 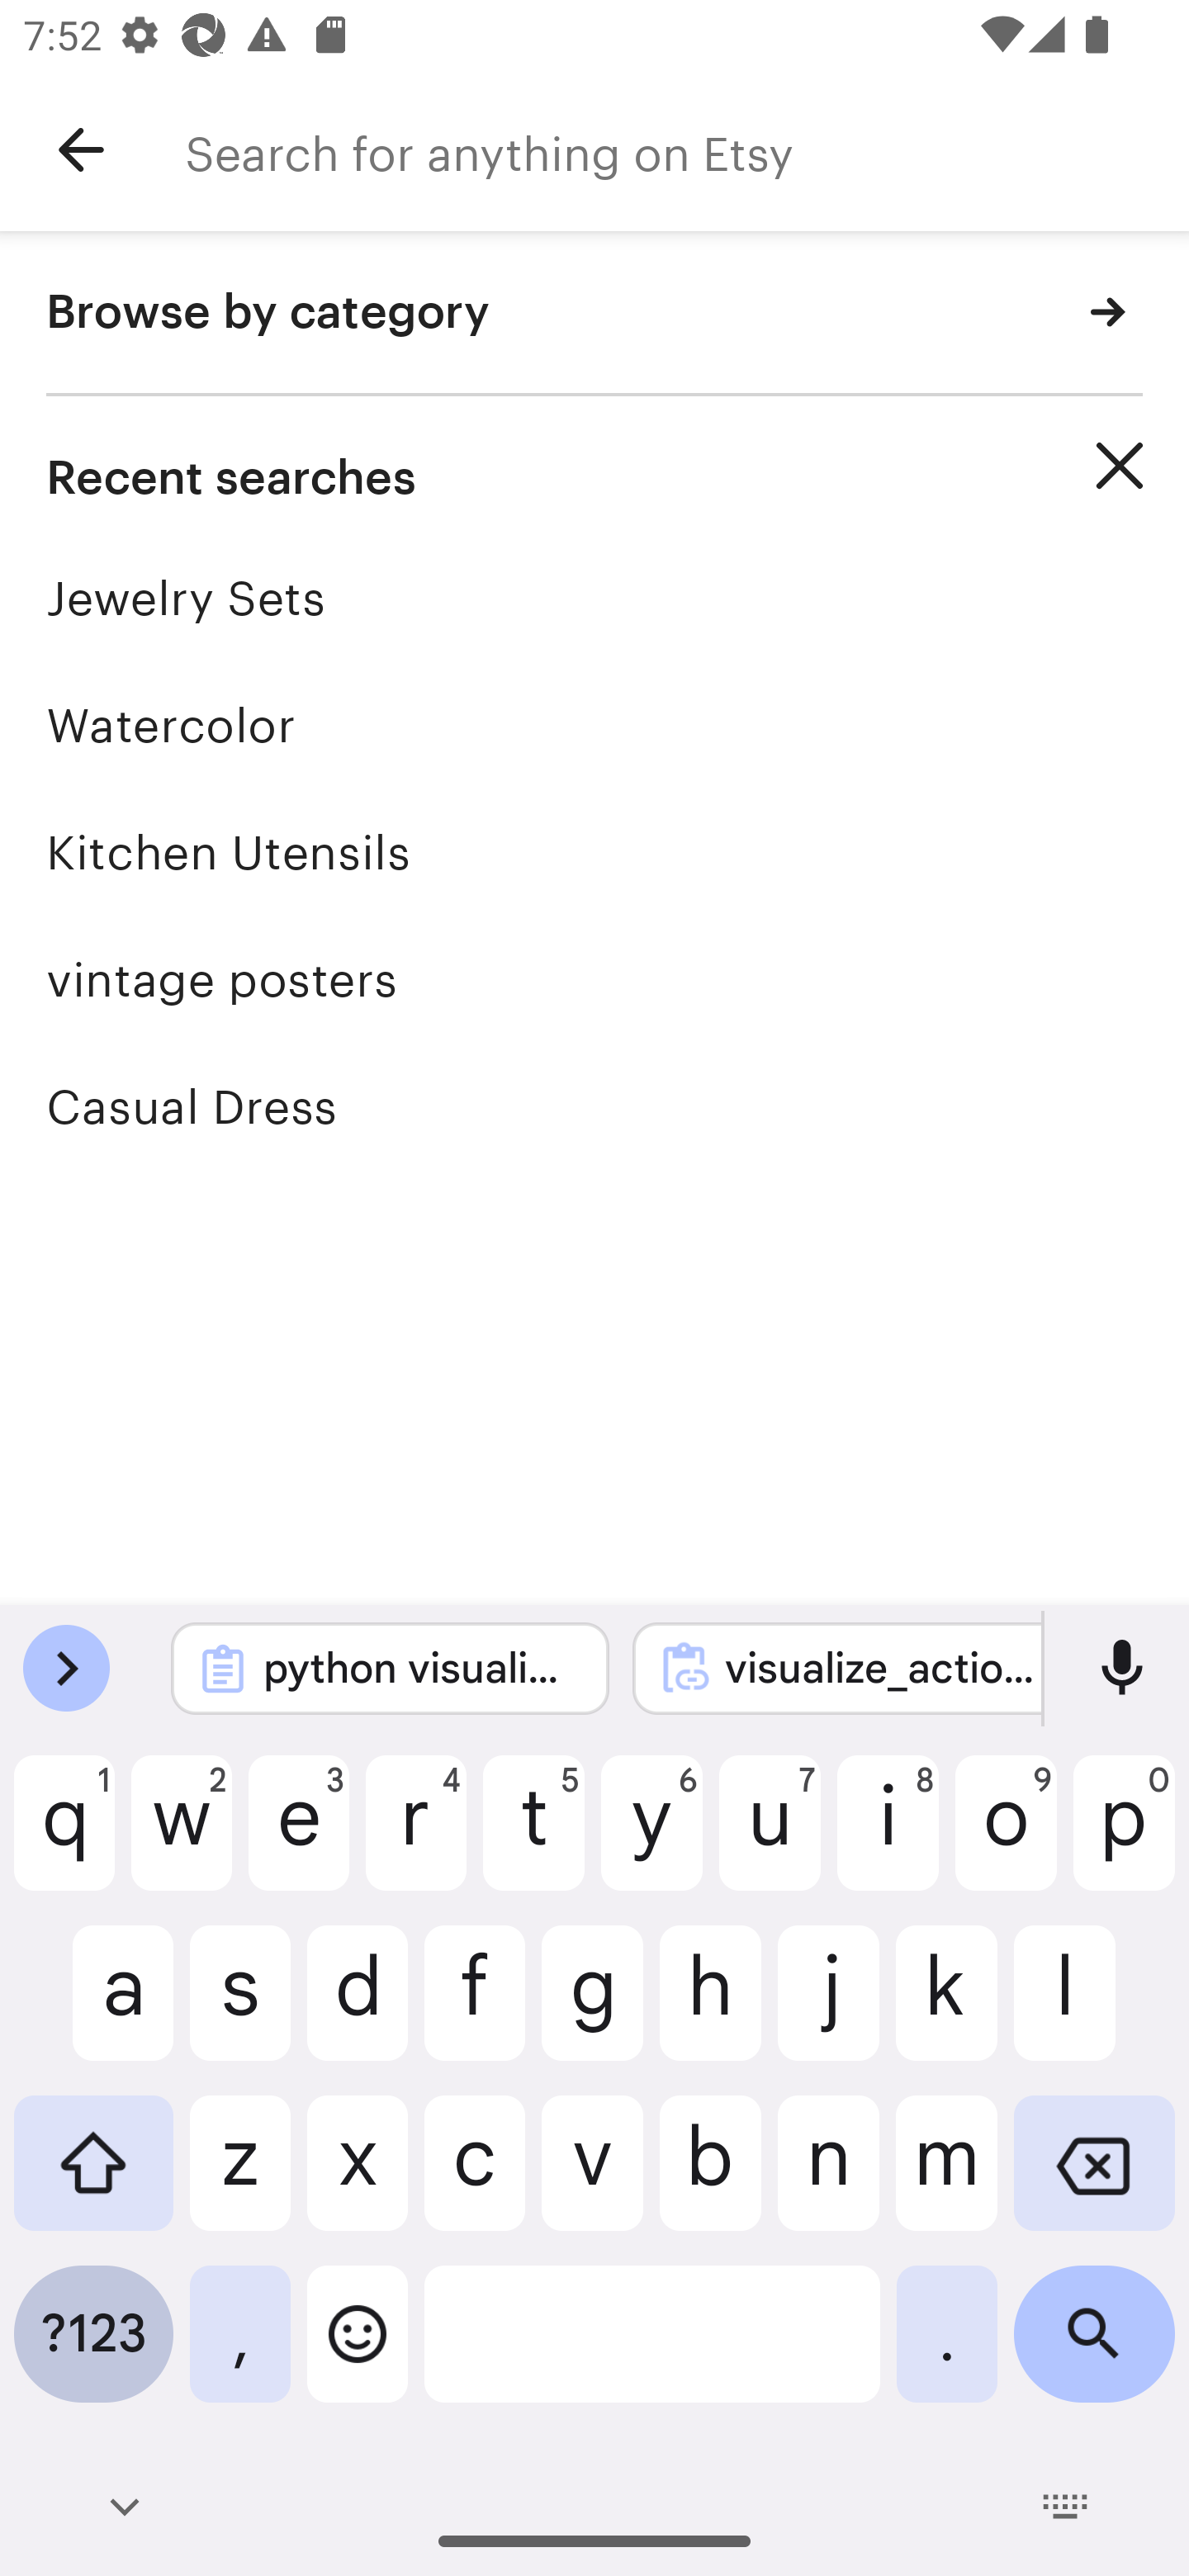 What do you see at coordinates (1120, 466) in the screenshot?
I see `Clear` at bounding box center [1120, 466].